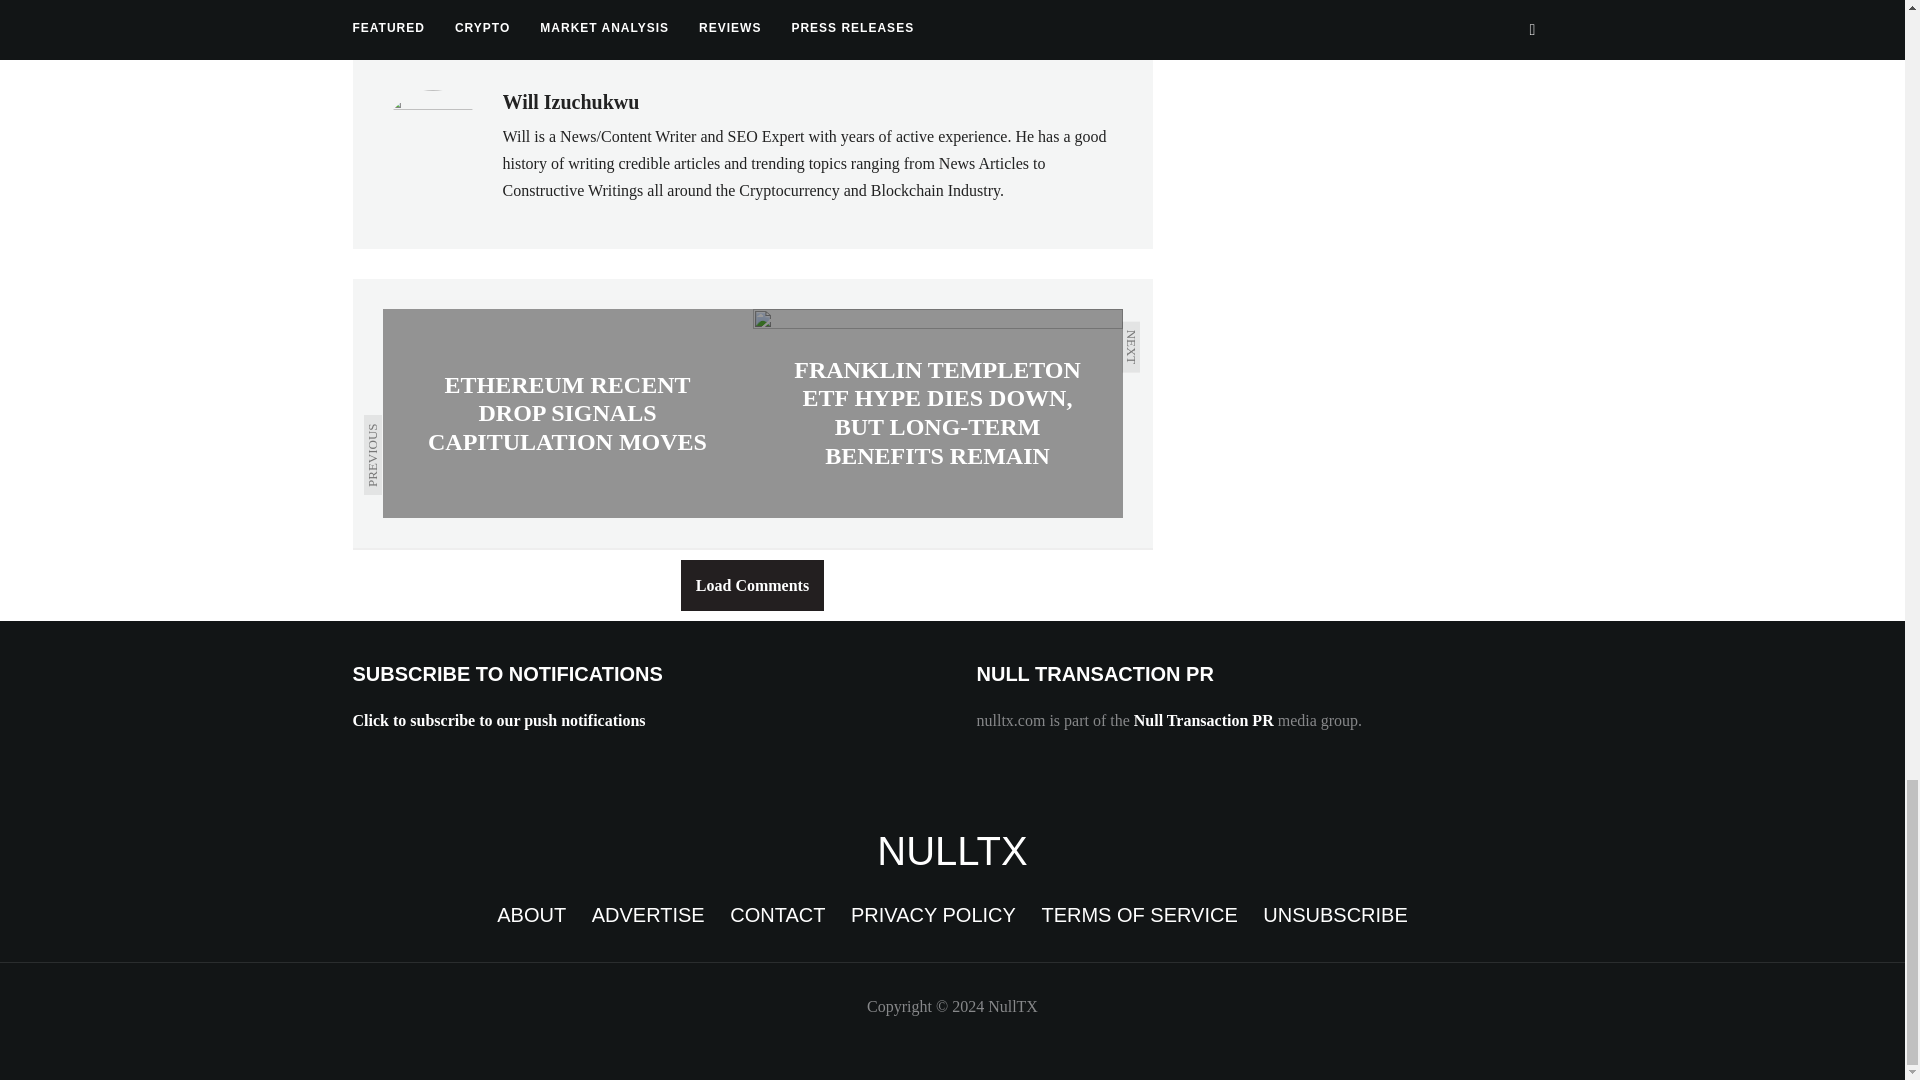 This screenshot has height=1080, width=1920. I want to click on Spot ETF, so click(864, 12).